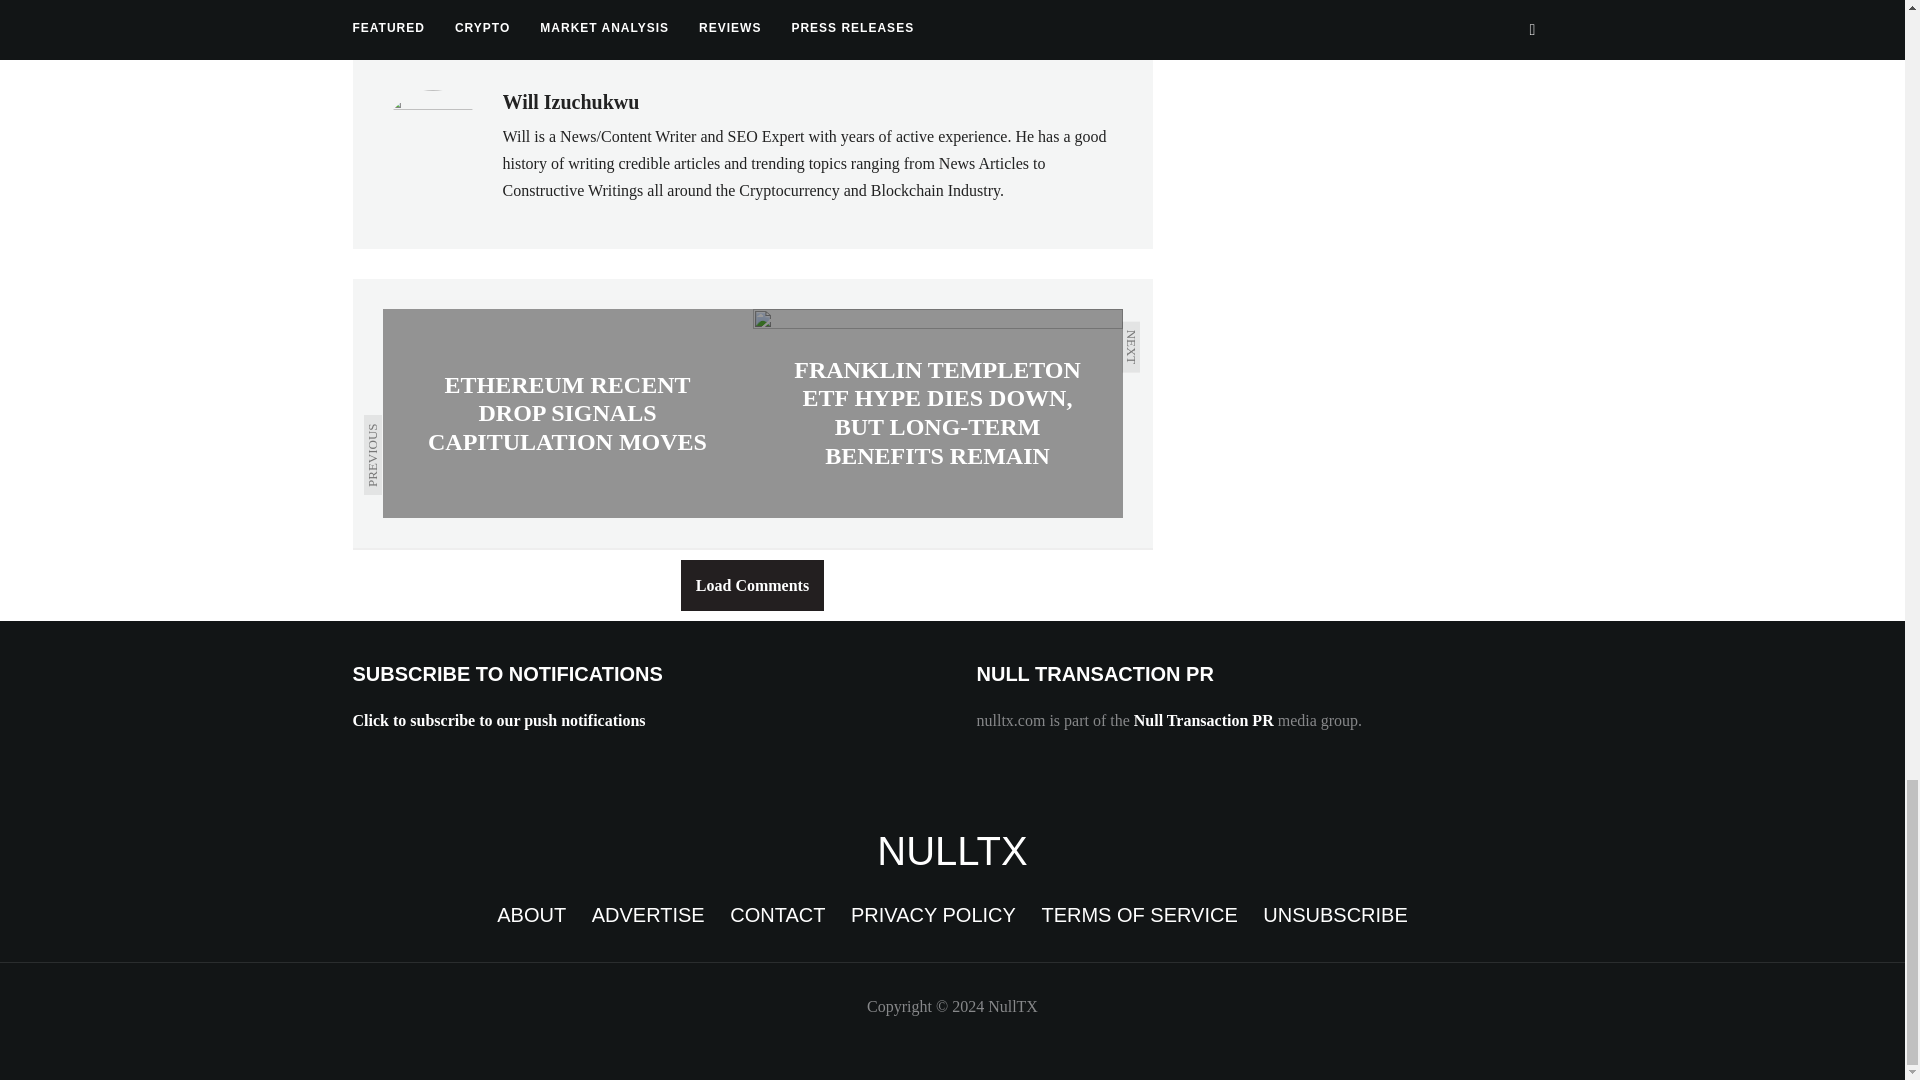 This screenshot has height=1080, width=1920. I want to click on Spot ETF, so click(864, 12).